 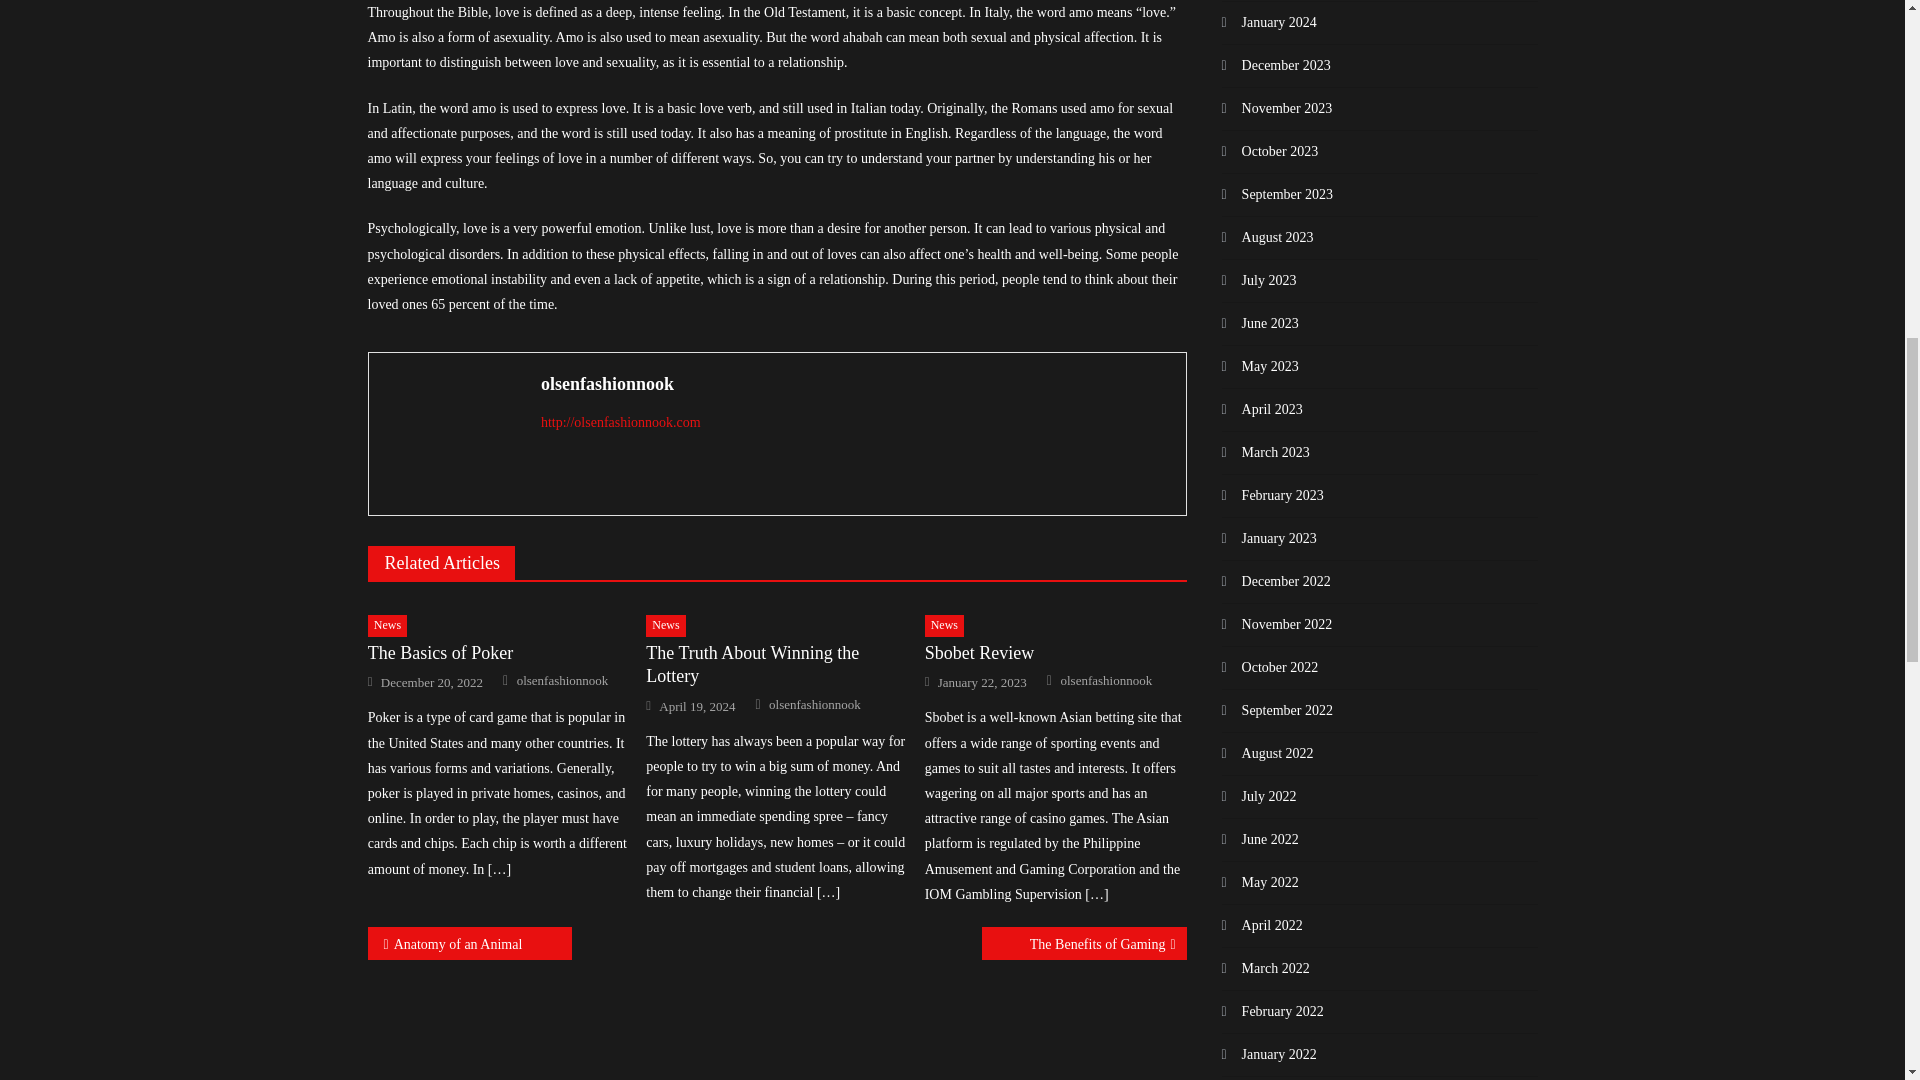 What do you see at coordinates (776, 665) in the screenshot?
I see `The Truth About Winning the Lottery` at bounding box center [776, 665].